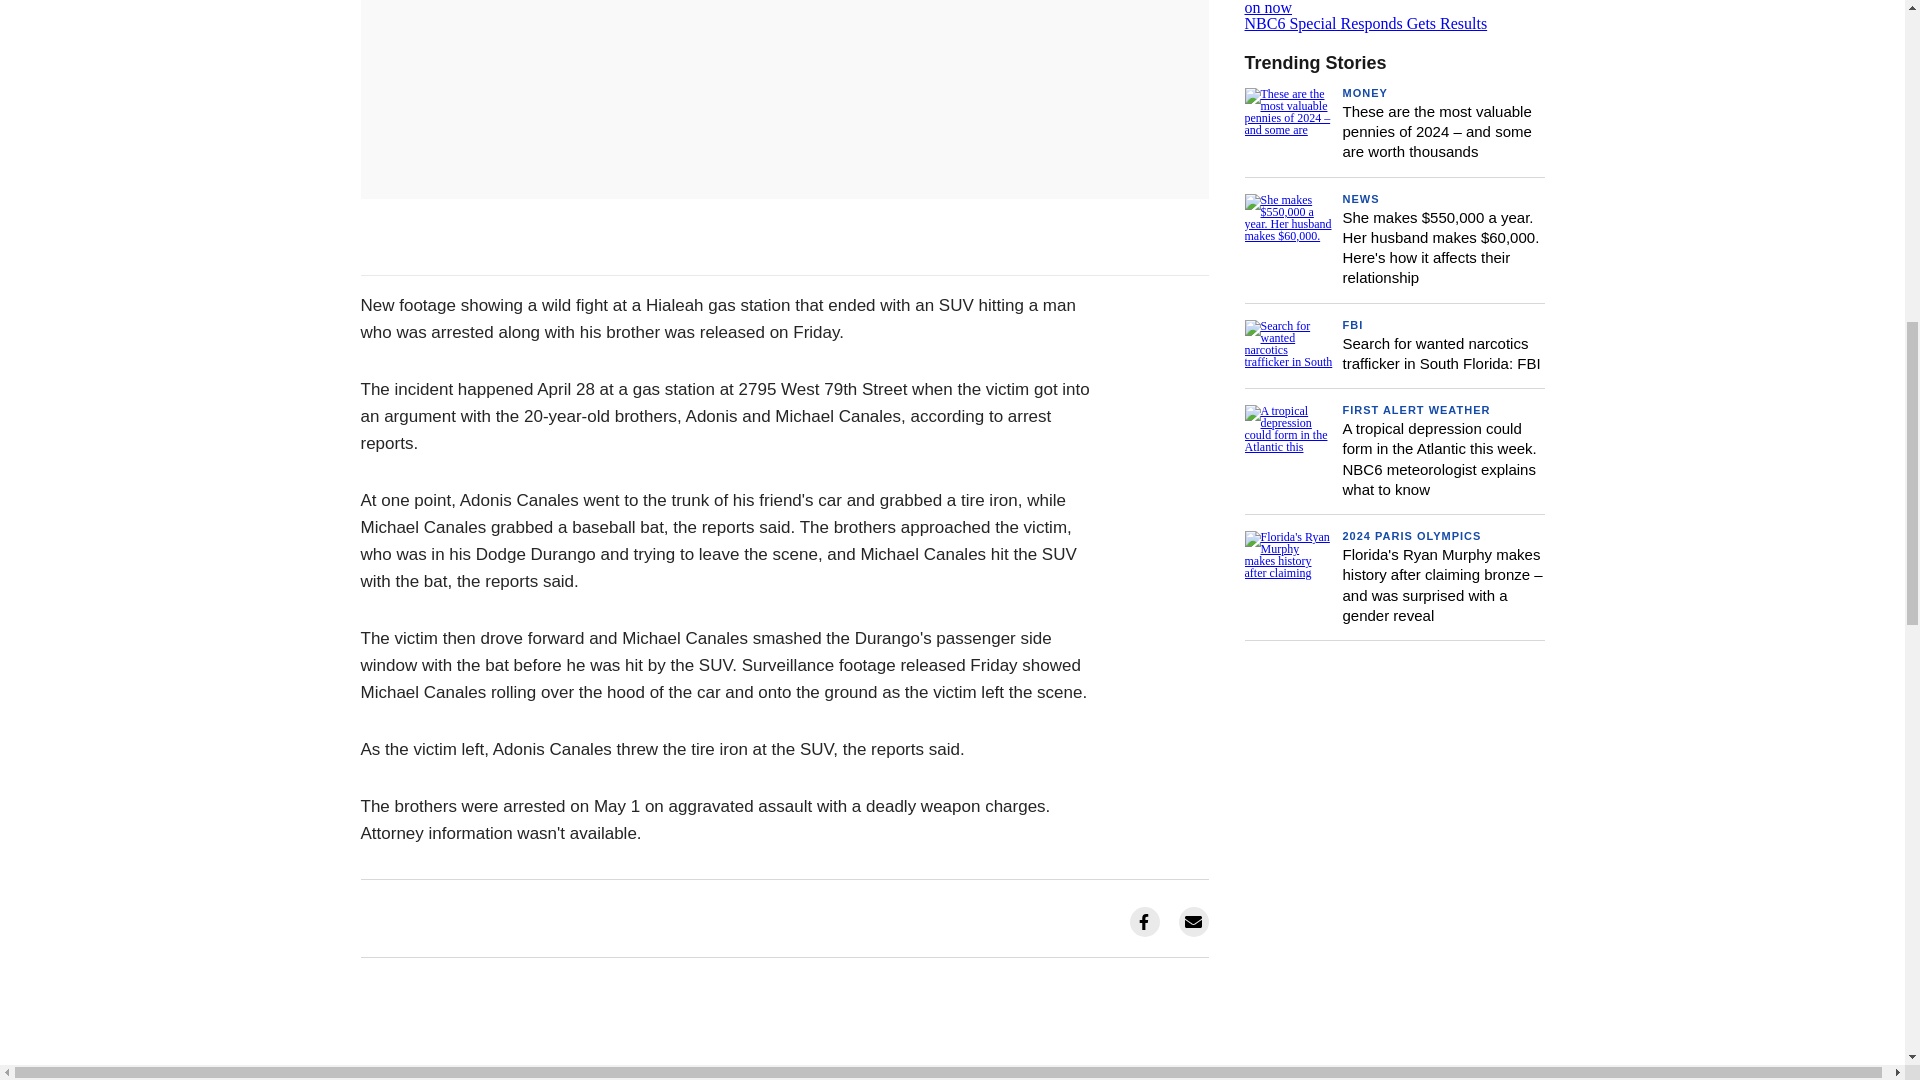  Describe the element at coordinates (1360, 199) in the screenshot. I see `NEWS` at that location.